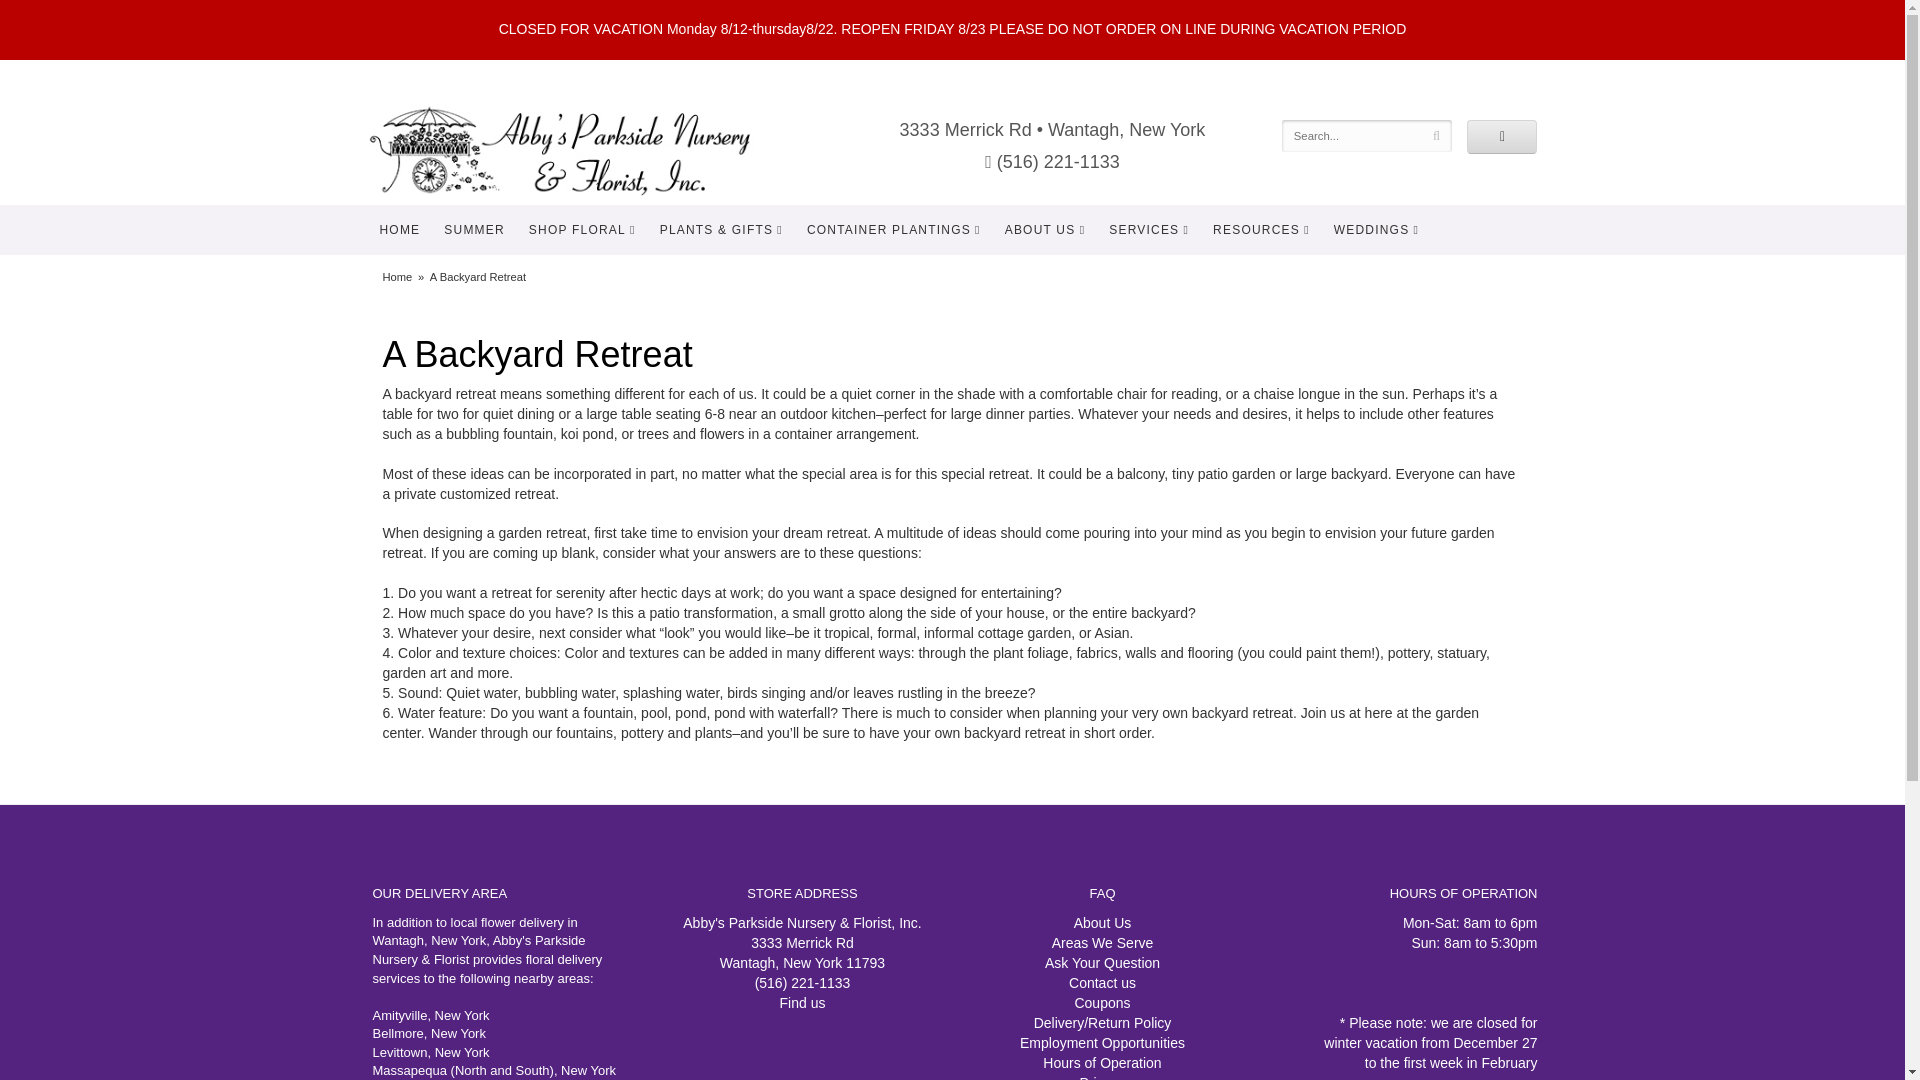  What do you see at coordinates (802, 1002) in the screenshot?
I see `Find us` at bounding box center [802, 1002].